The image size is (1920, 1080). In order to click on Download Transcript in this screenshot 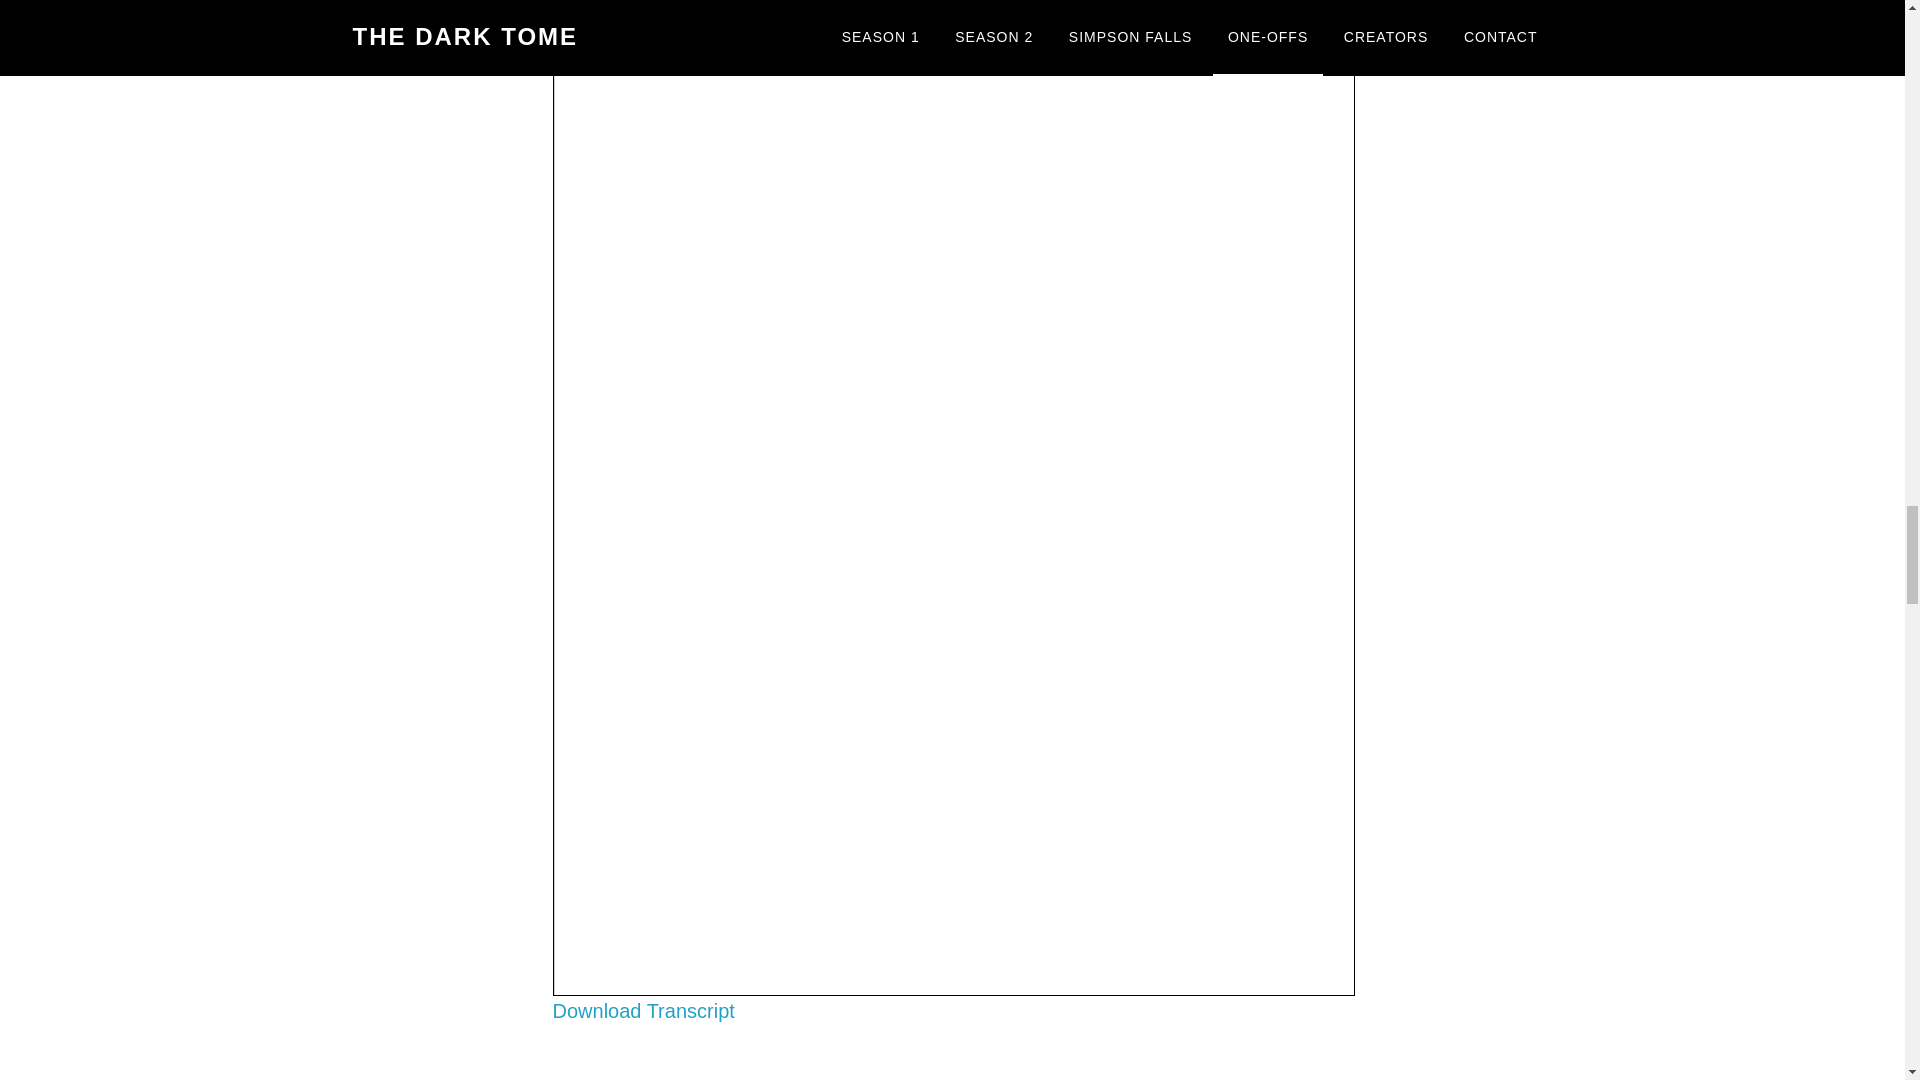, I will do `click(642, 1010)`.